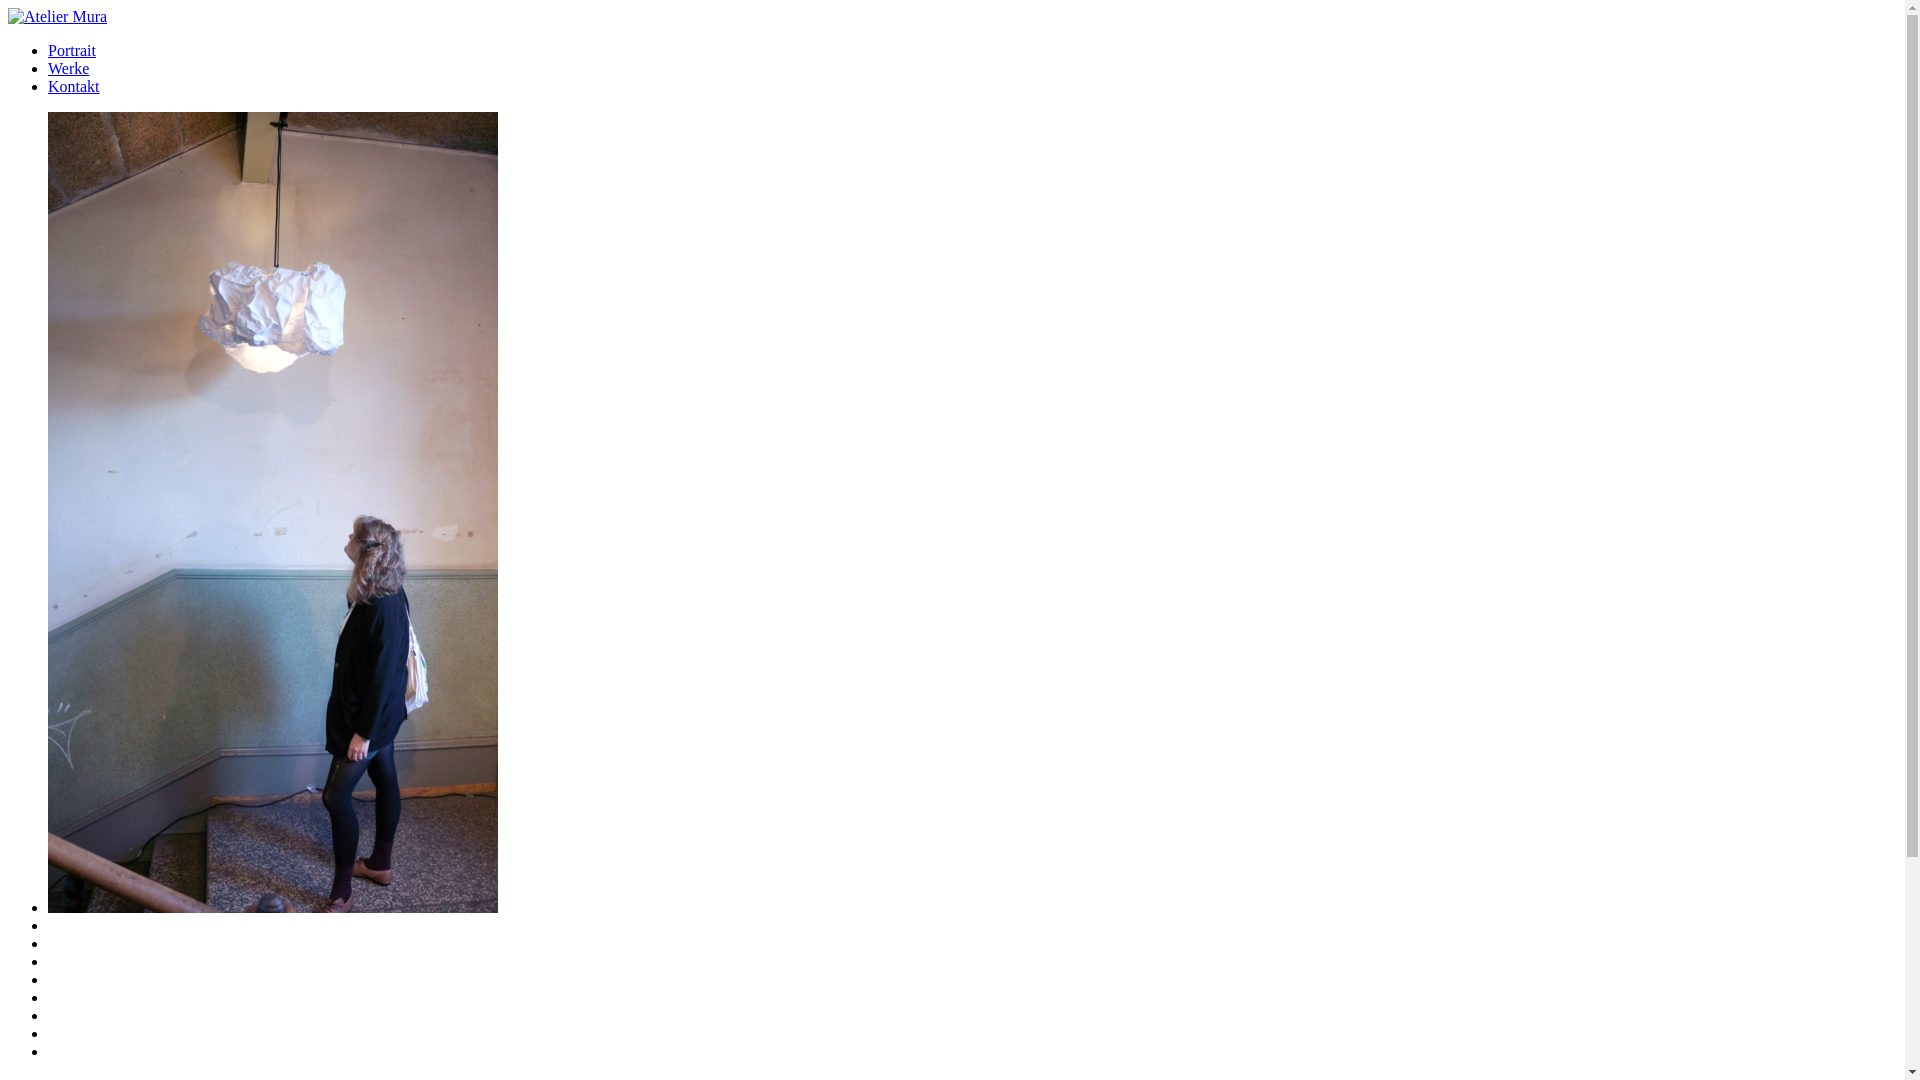 The image size is (1920, 1080). Describe the element at coordinates (58, 16) in the screenshot. I see `Atelier Mura` at that location.